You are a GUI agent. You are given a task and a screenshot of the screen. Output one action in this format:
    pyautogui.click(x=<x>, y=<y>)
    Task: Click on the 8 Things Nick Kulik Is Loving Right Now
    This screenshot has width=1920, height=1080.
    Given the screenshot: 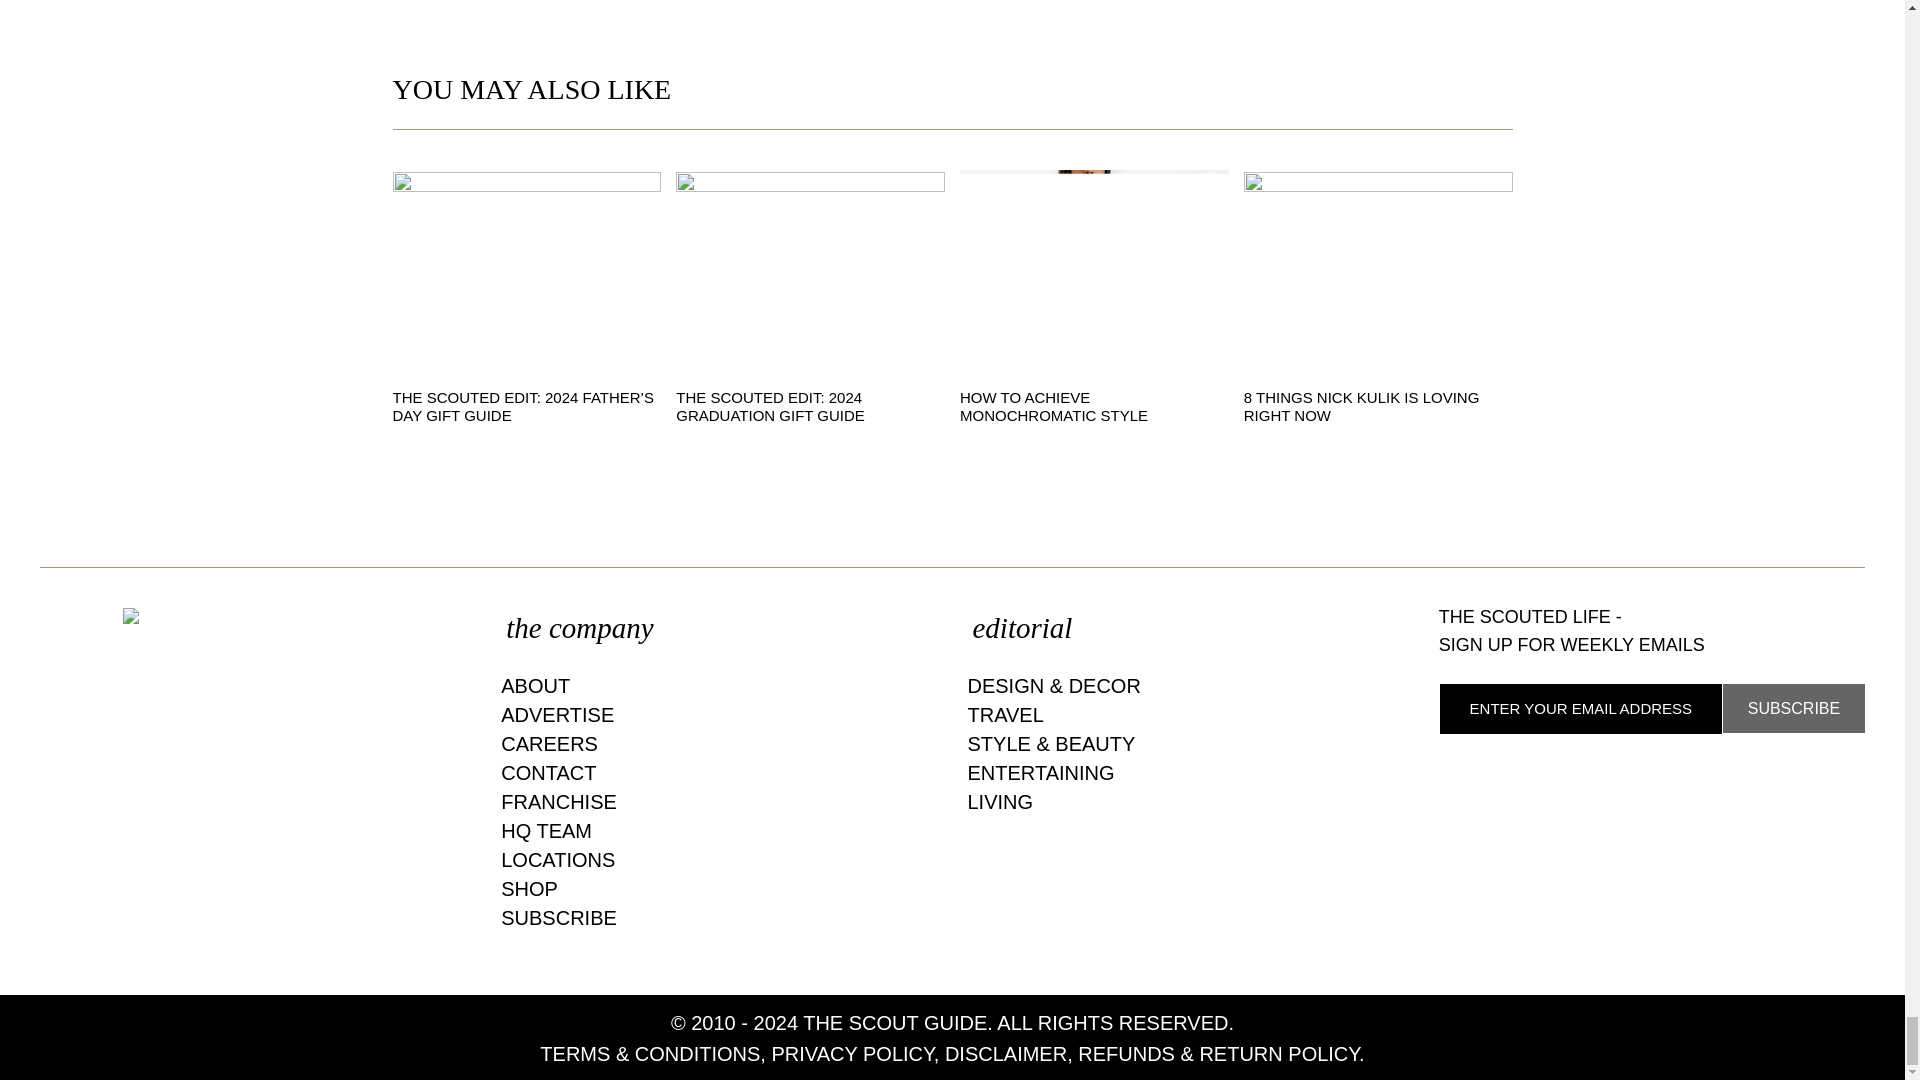 What is the action you would take?
    pyautogui.click(x=1378, y=274)
    